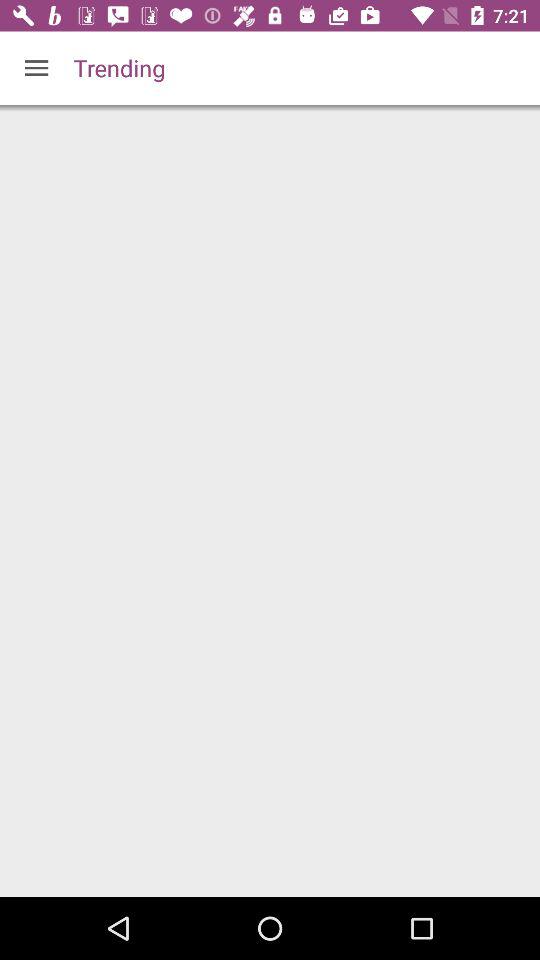 Image resolution: width=540 pixels, height=960 pixels. What do you see at coordinates (36, 68) in the screenshot?
I see `tap the item next to the trending icon` at bounding box center [36, 68].